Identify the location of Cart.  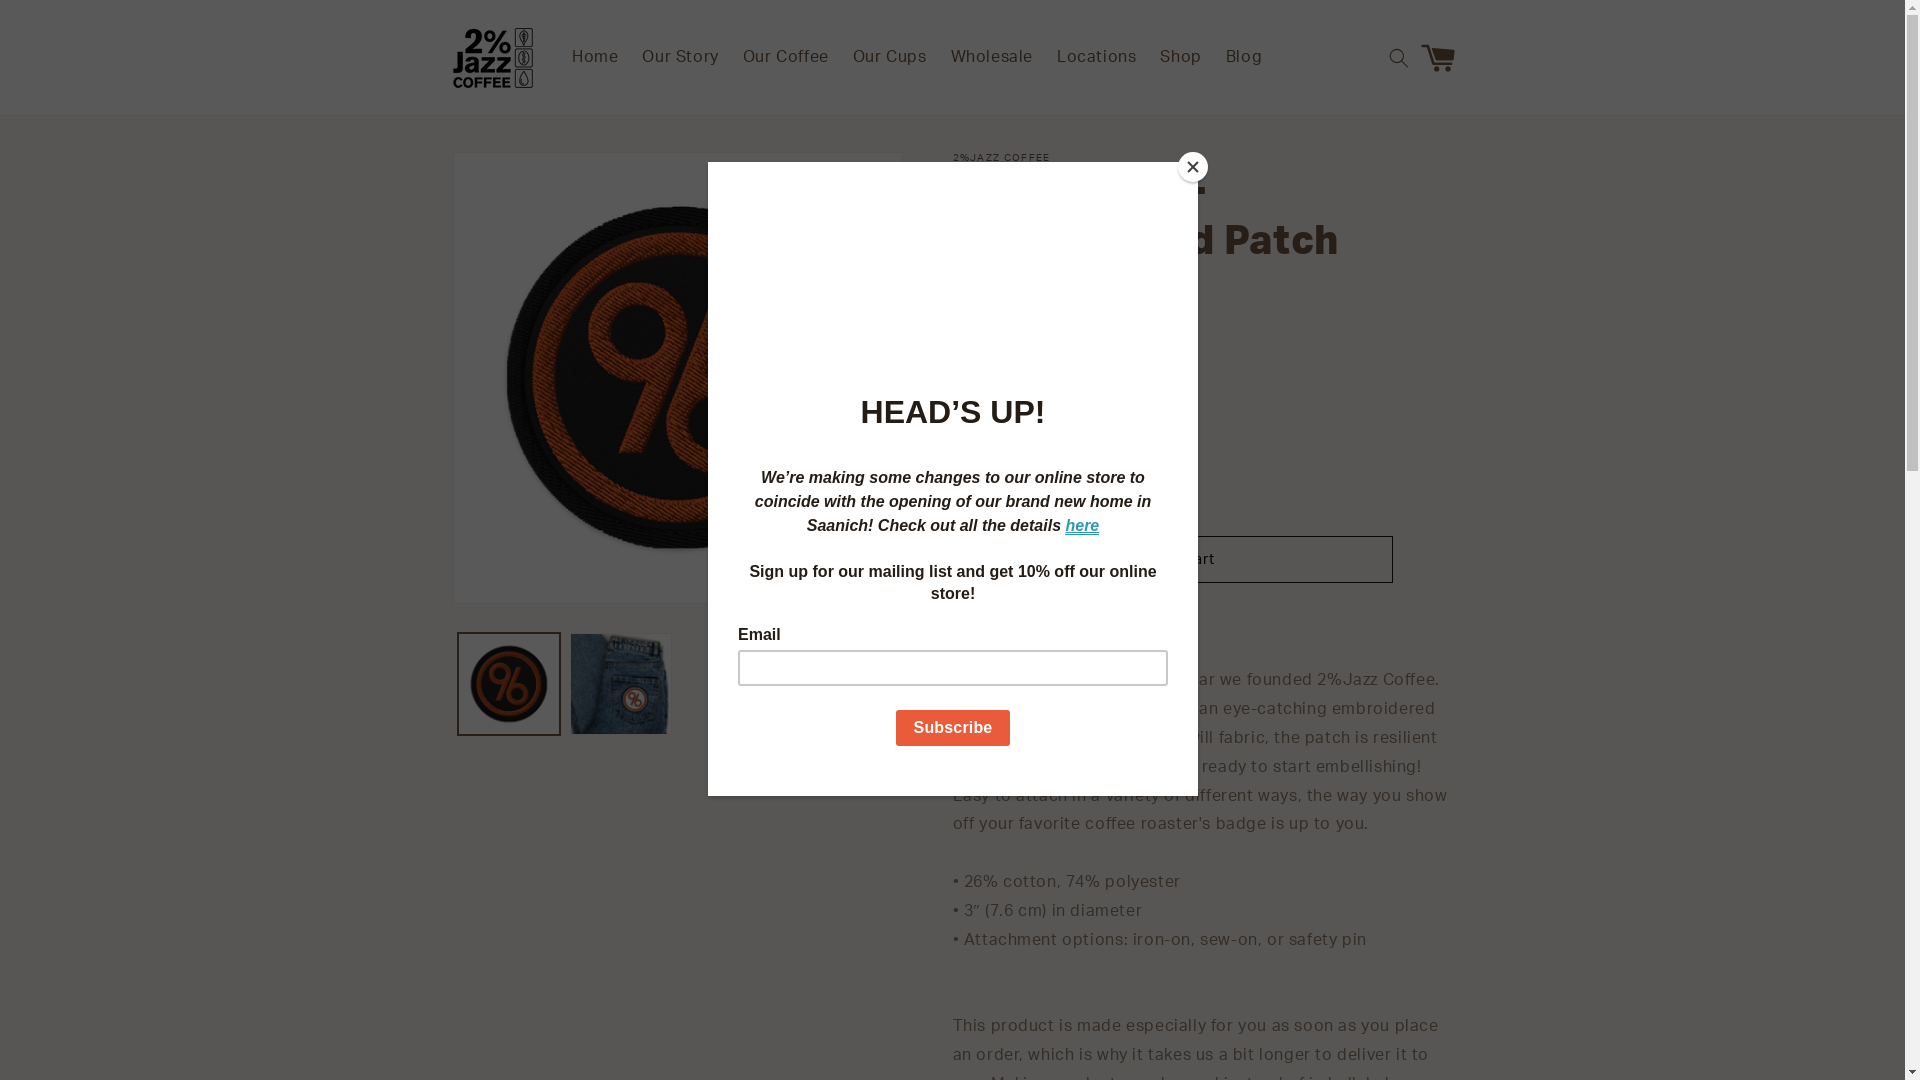
(1442, 58).